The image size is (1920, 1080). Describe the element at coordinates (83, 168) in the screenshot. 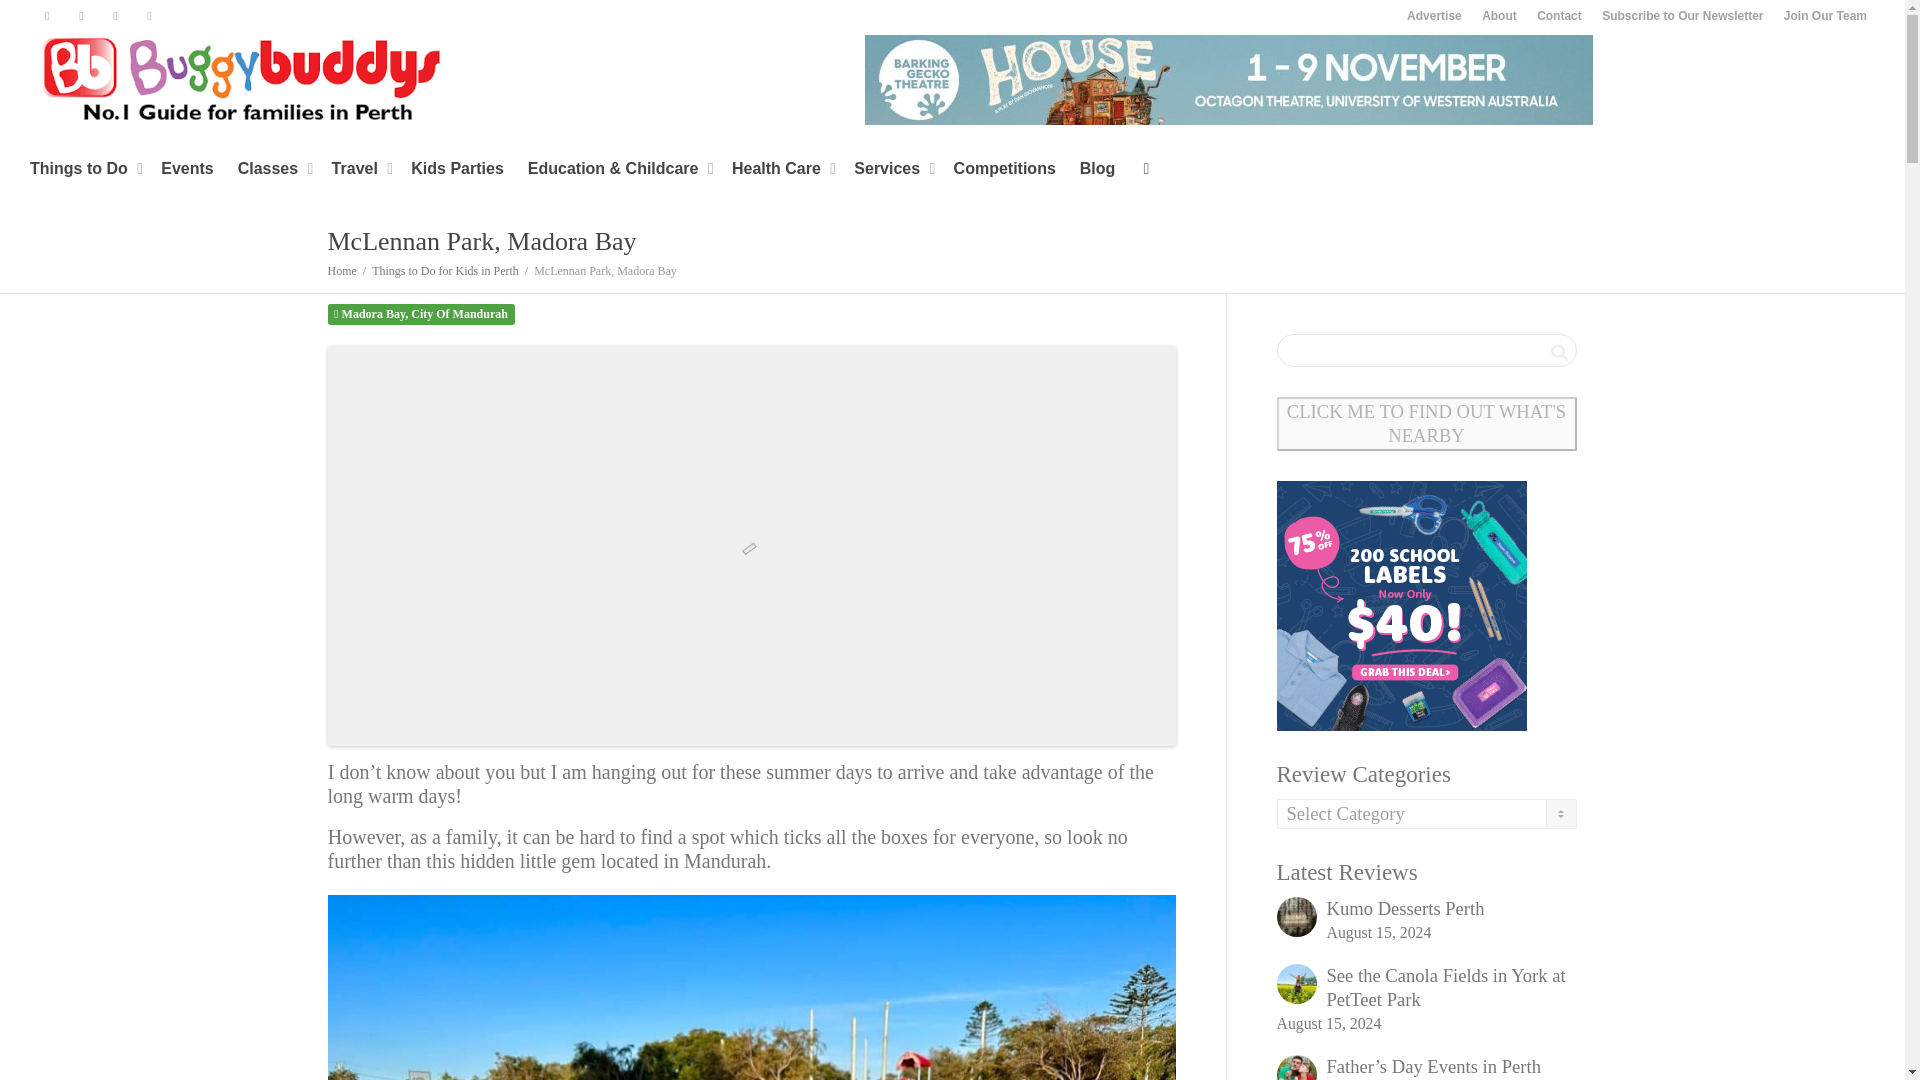

I see `Things to Do` at that location.